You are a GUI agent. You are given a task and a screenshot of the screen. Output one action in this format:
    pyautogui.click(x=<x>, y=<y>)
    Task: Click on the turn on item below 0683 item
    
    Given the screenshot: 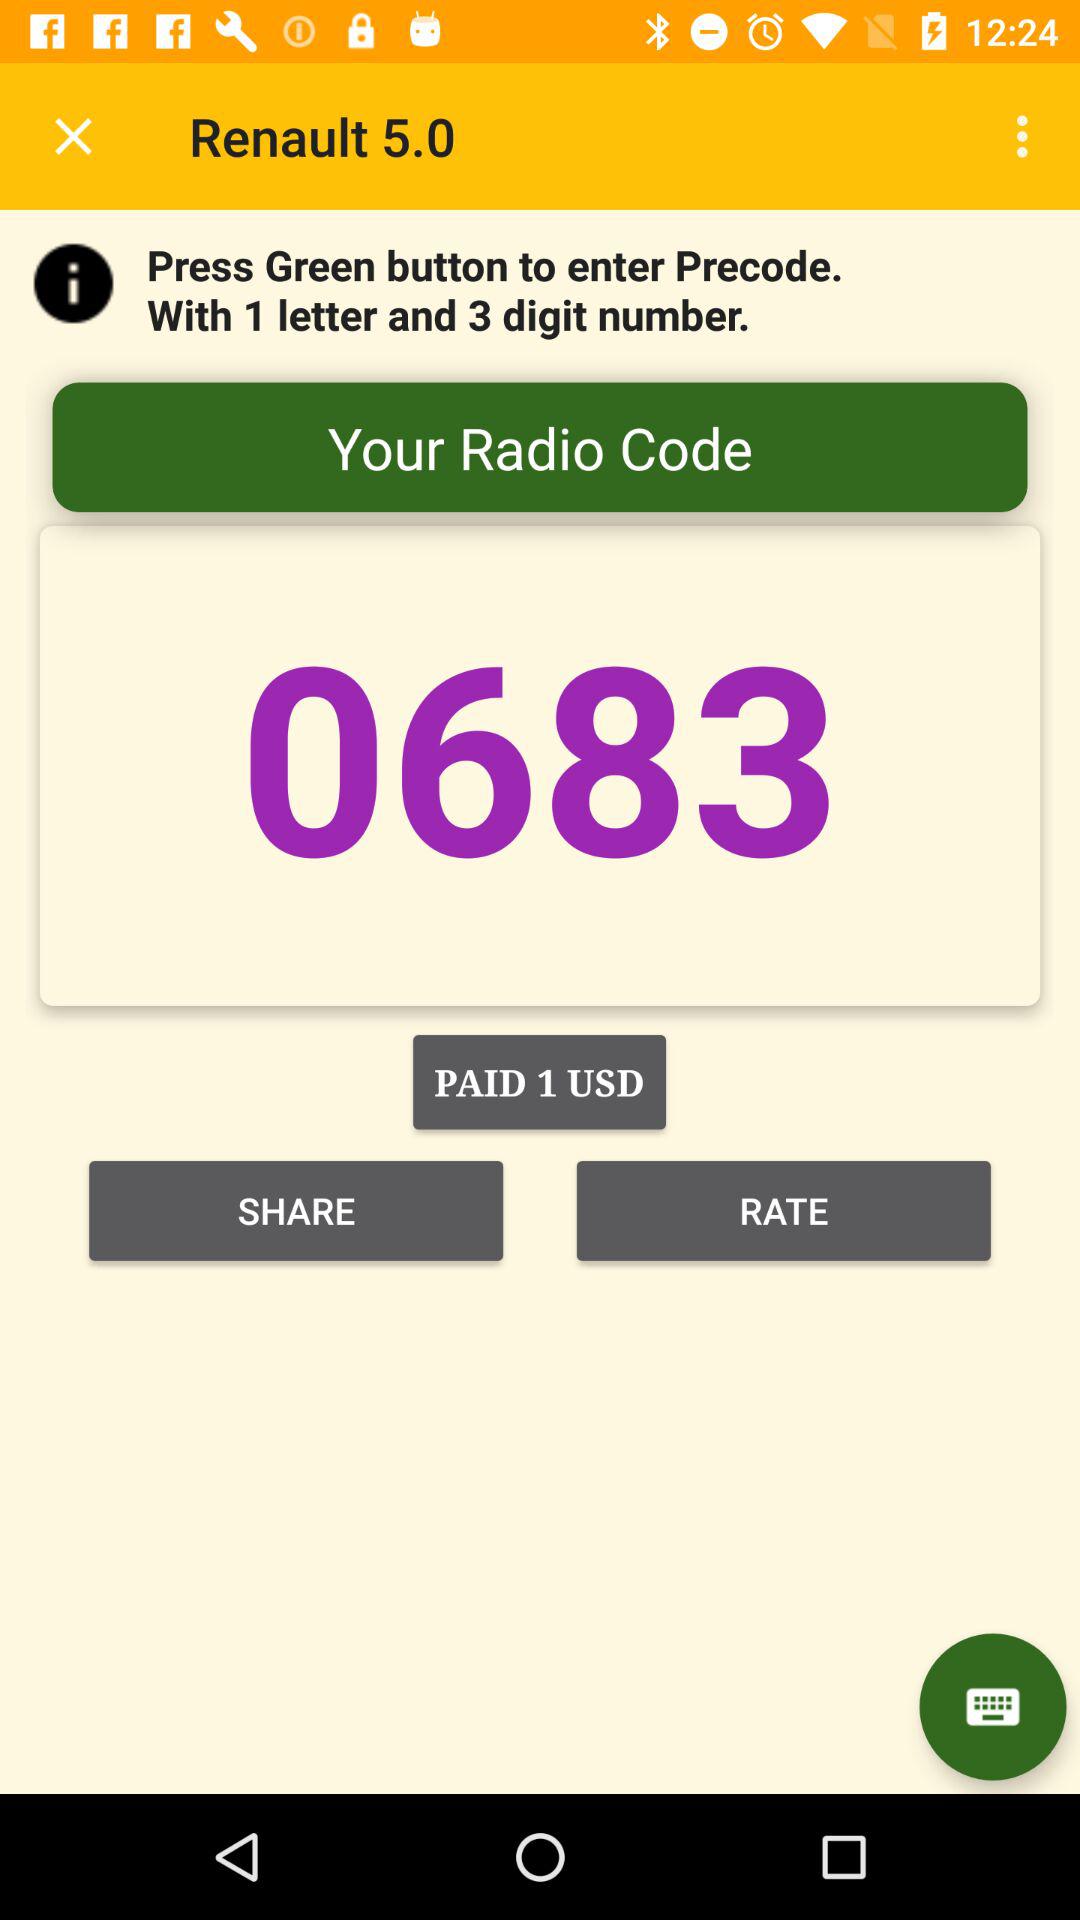 What is the action you would take?
    pyautogui.click(x=539, y=1082)
    